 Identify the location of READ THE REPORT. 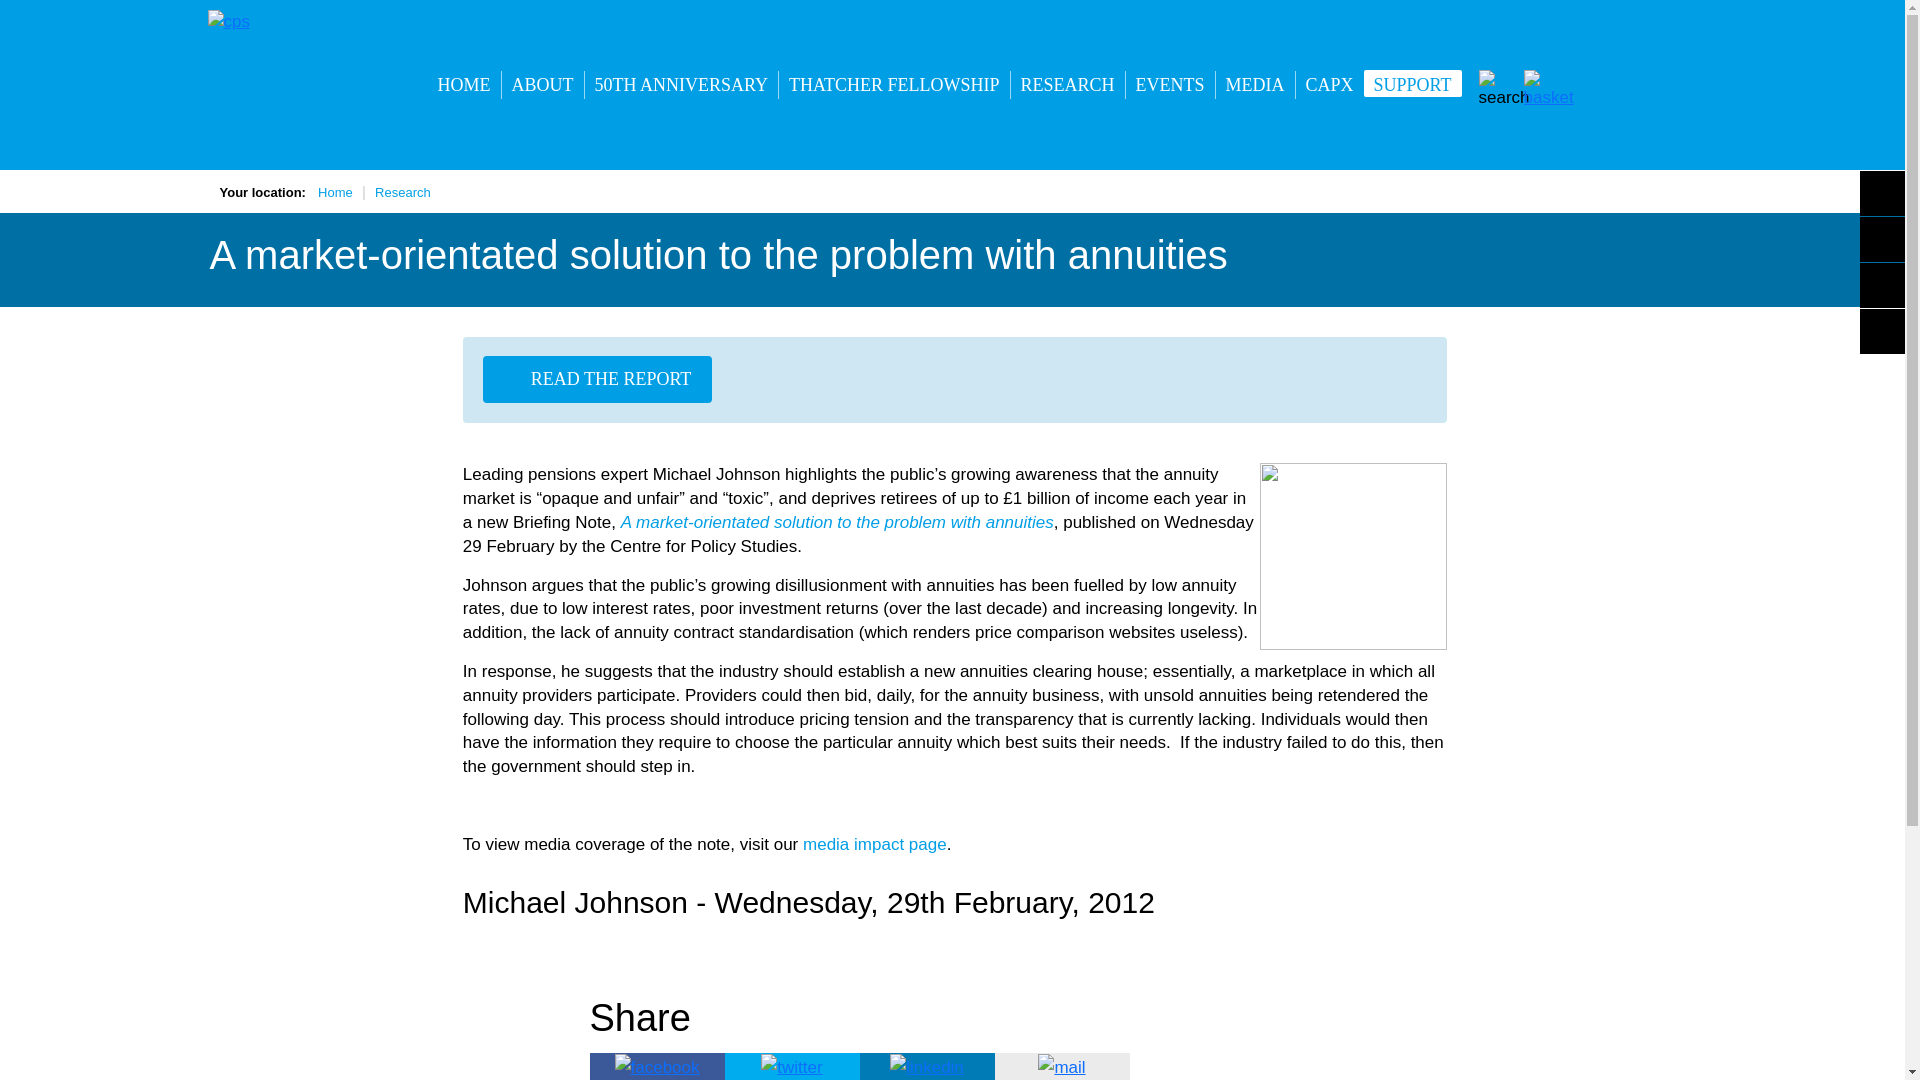
(598, 379).